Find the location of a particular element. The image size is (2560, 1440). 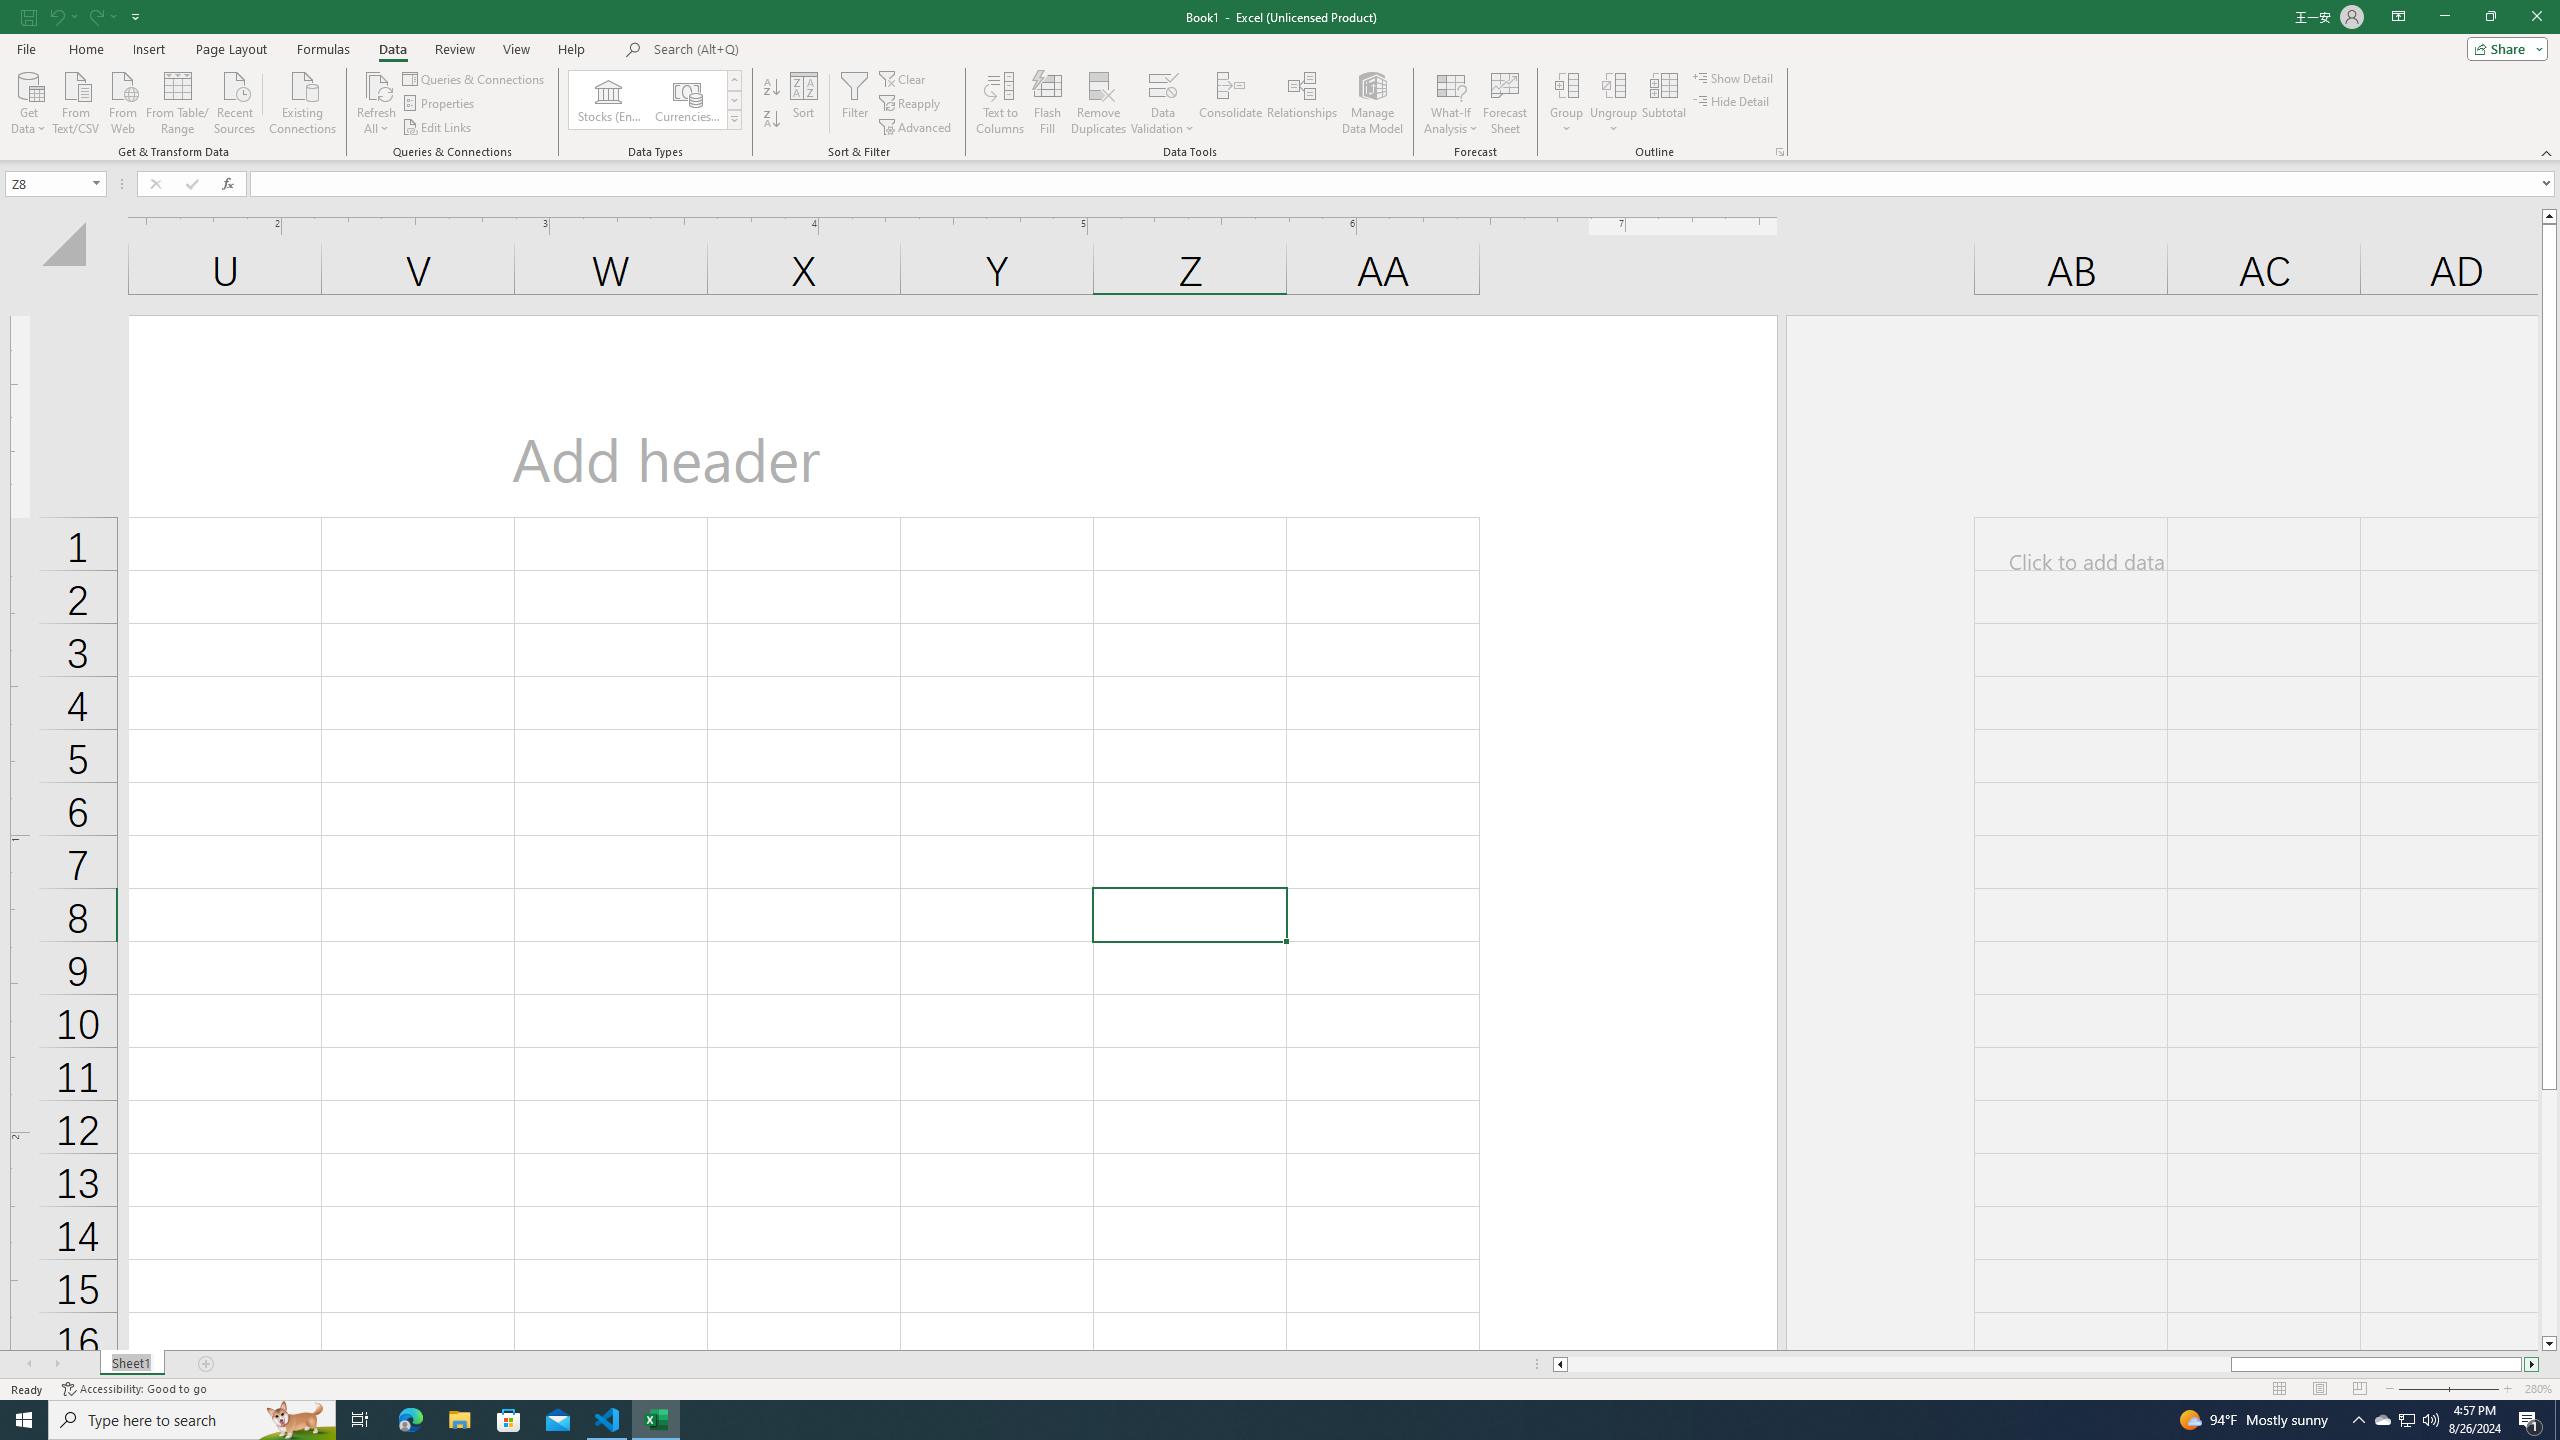

Manage Data Model is located at coordinates (1372, 103).